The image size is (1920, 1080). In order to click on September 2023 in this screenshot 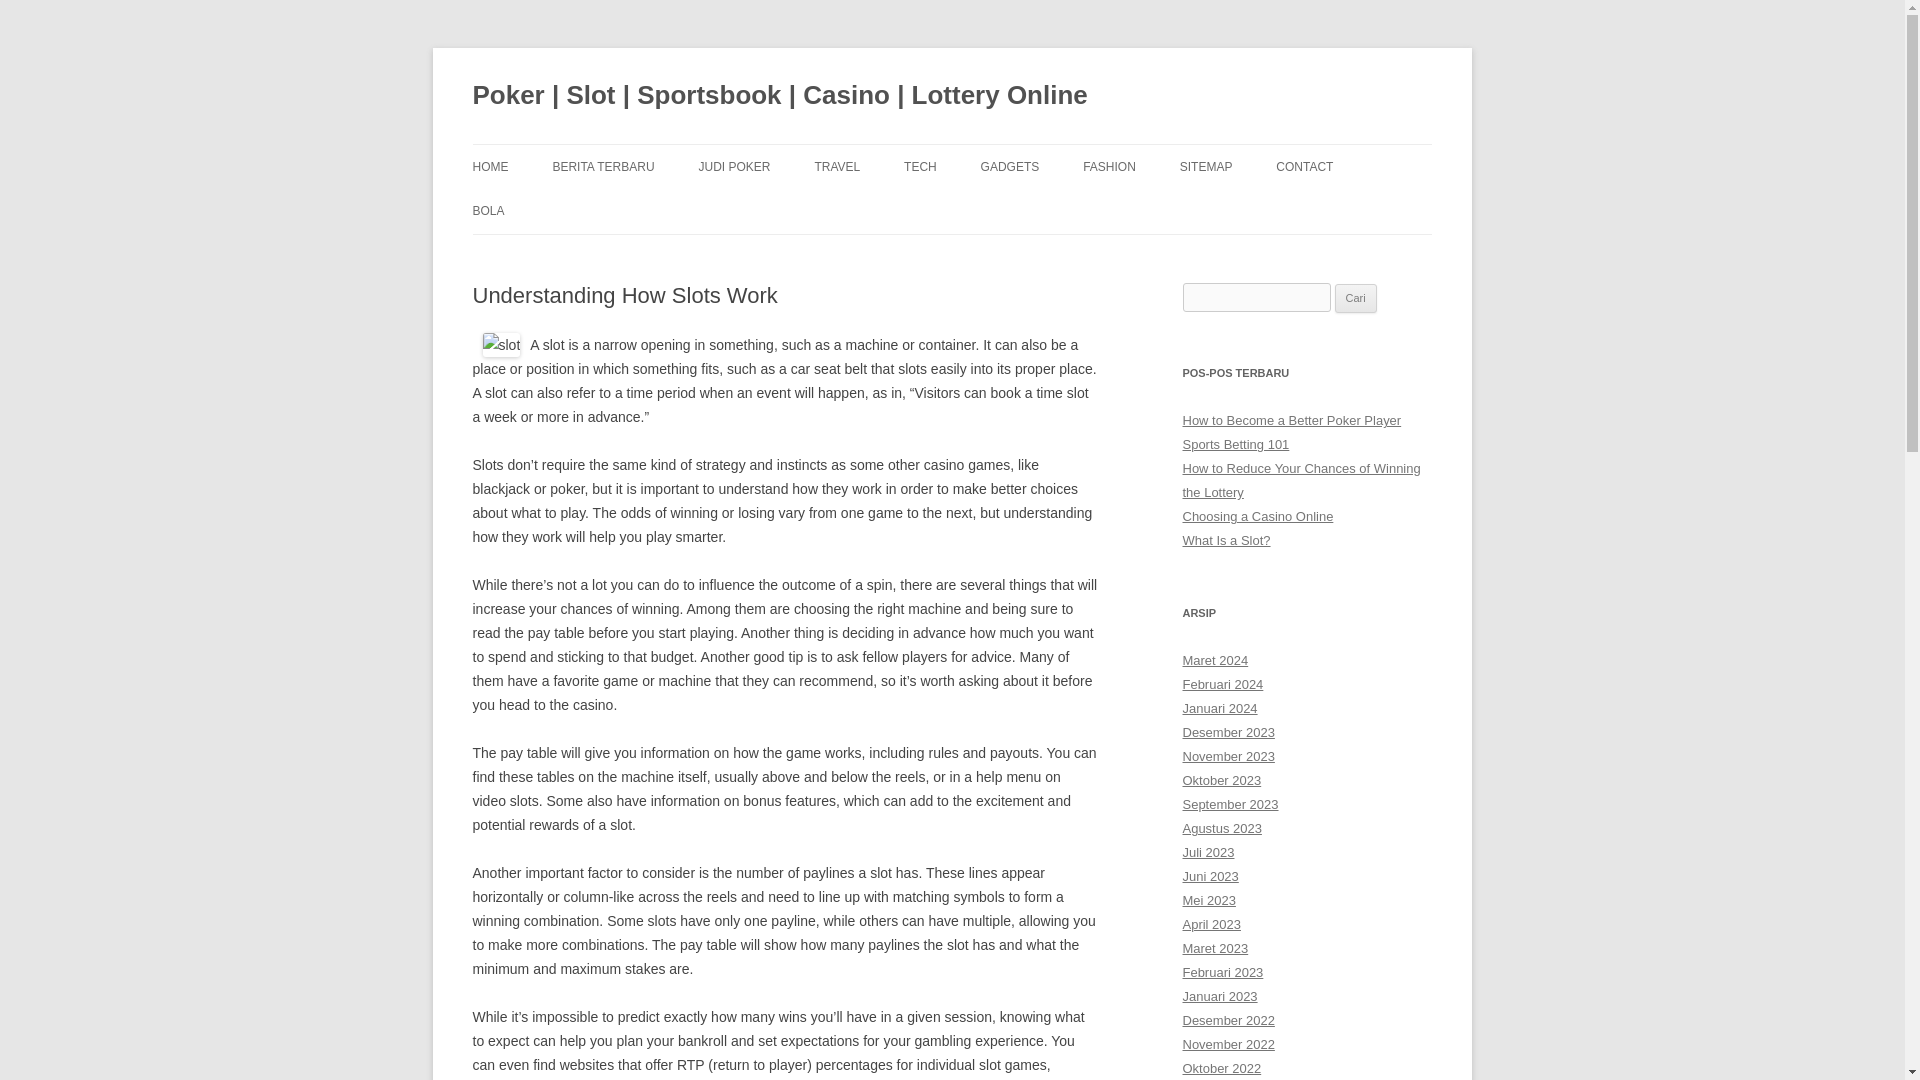, I will do `click(1230, 804)`.